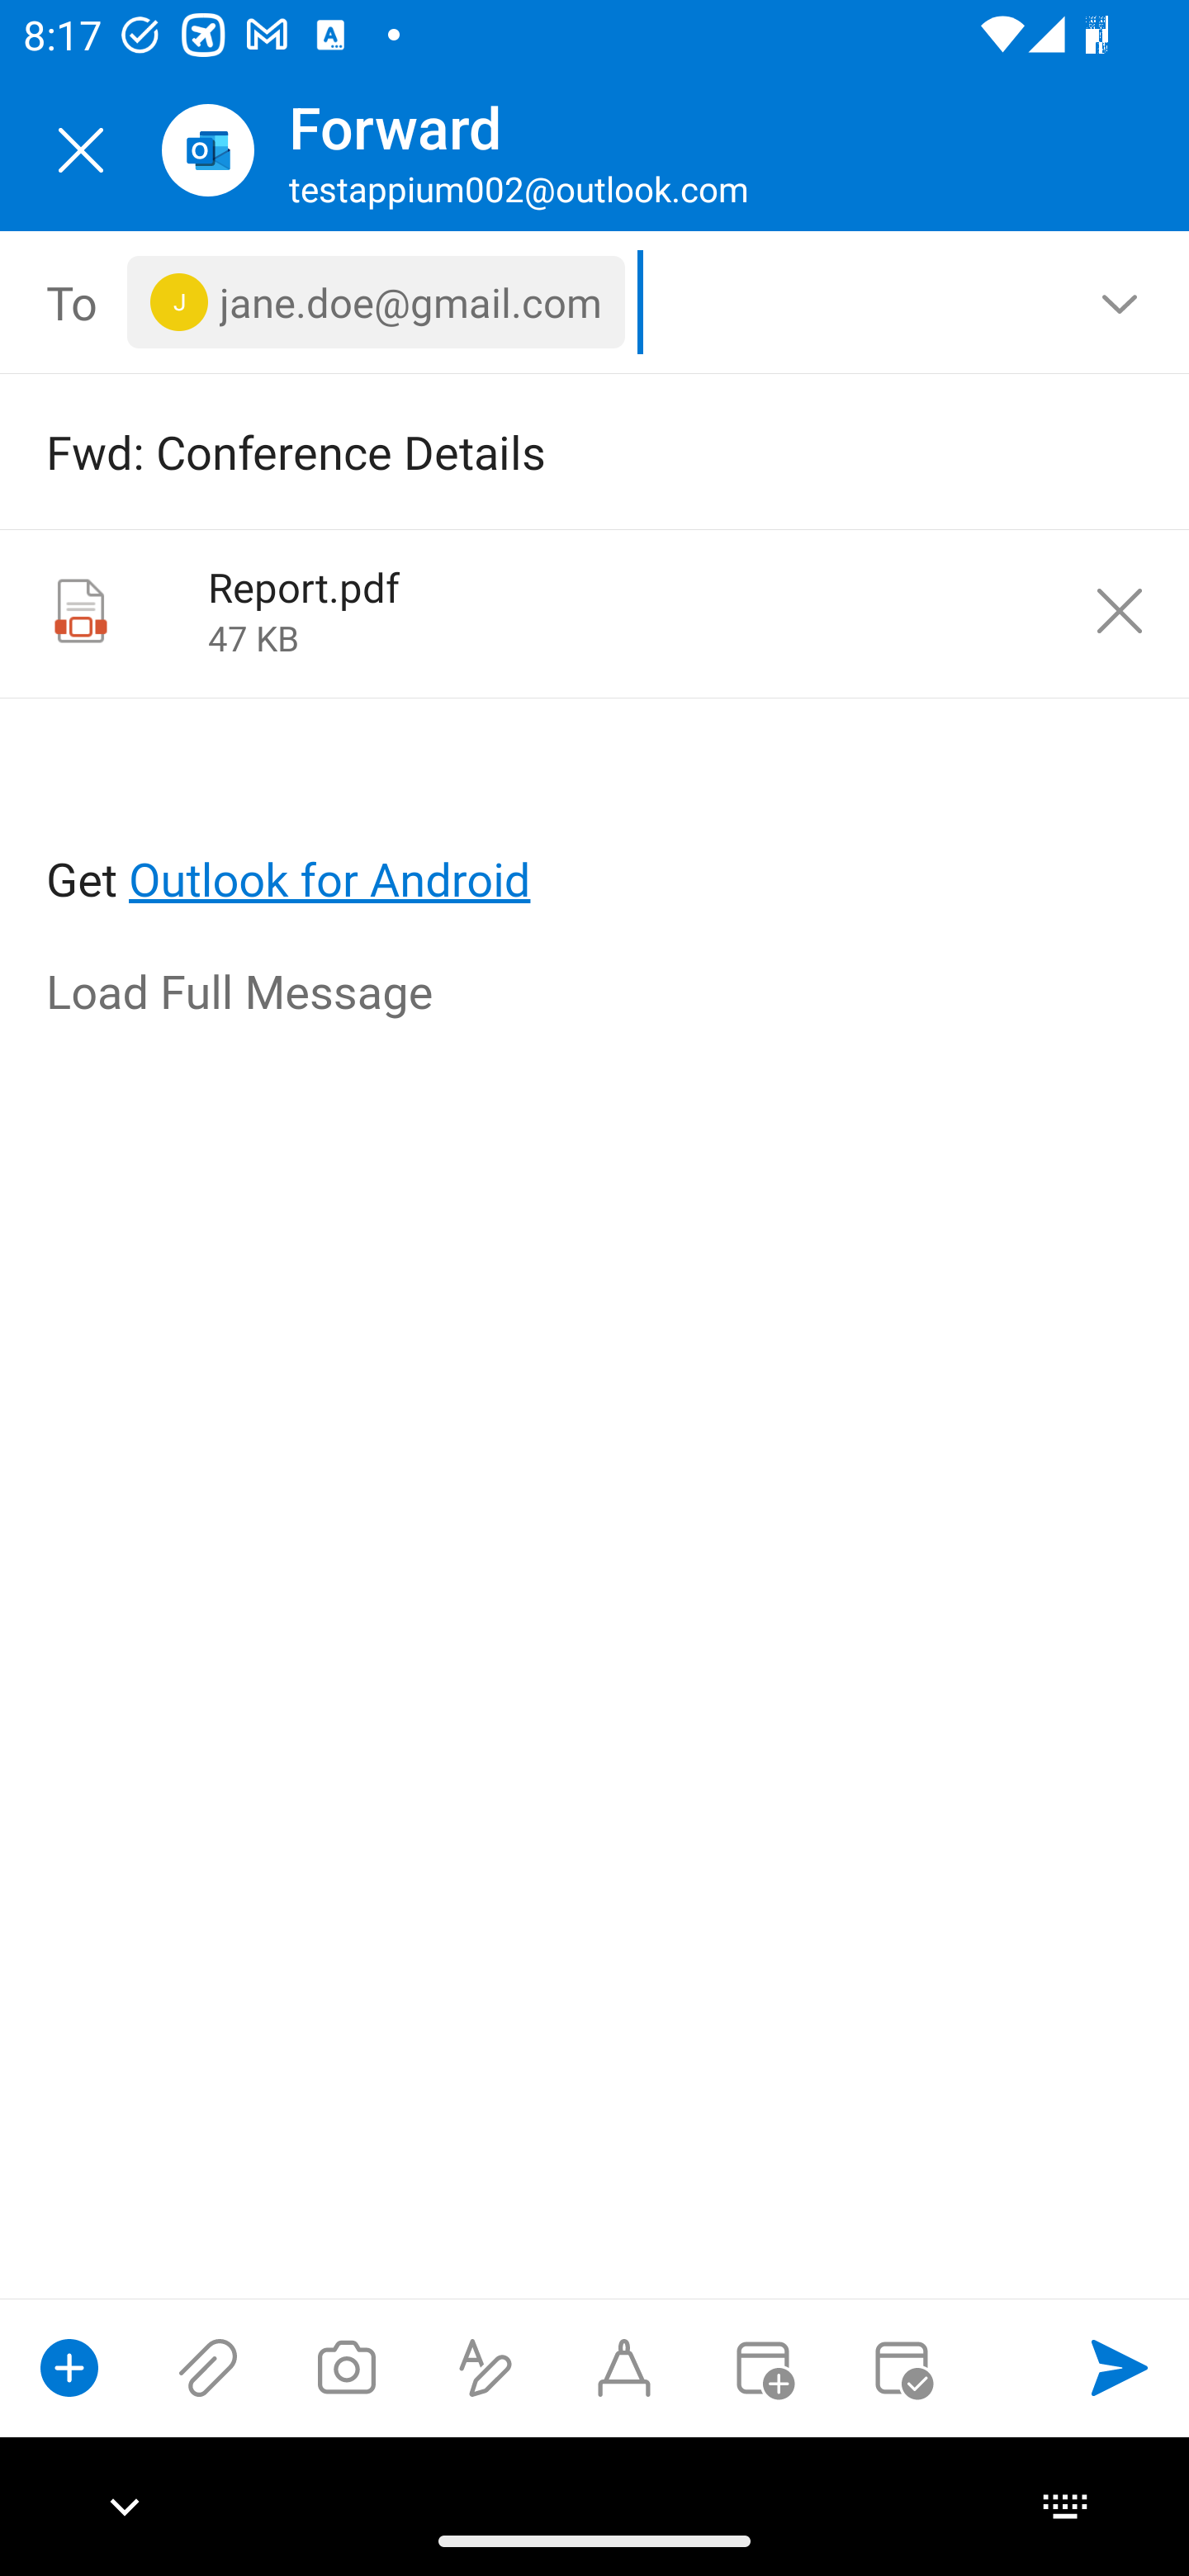  Describe the element at coordinates (624, 2367) in the screenshot. I see `Start Ink compose` at that location.